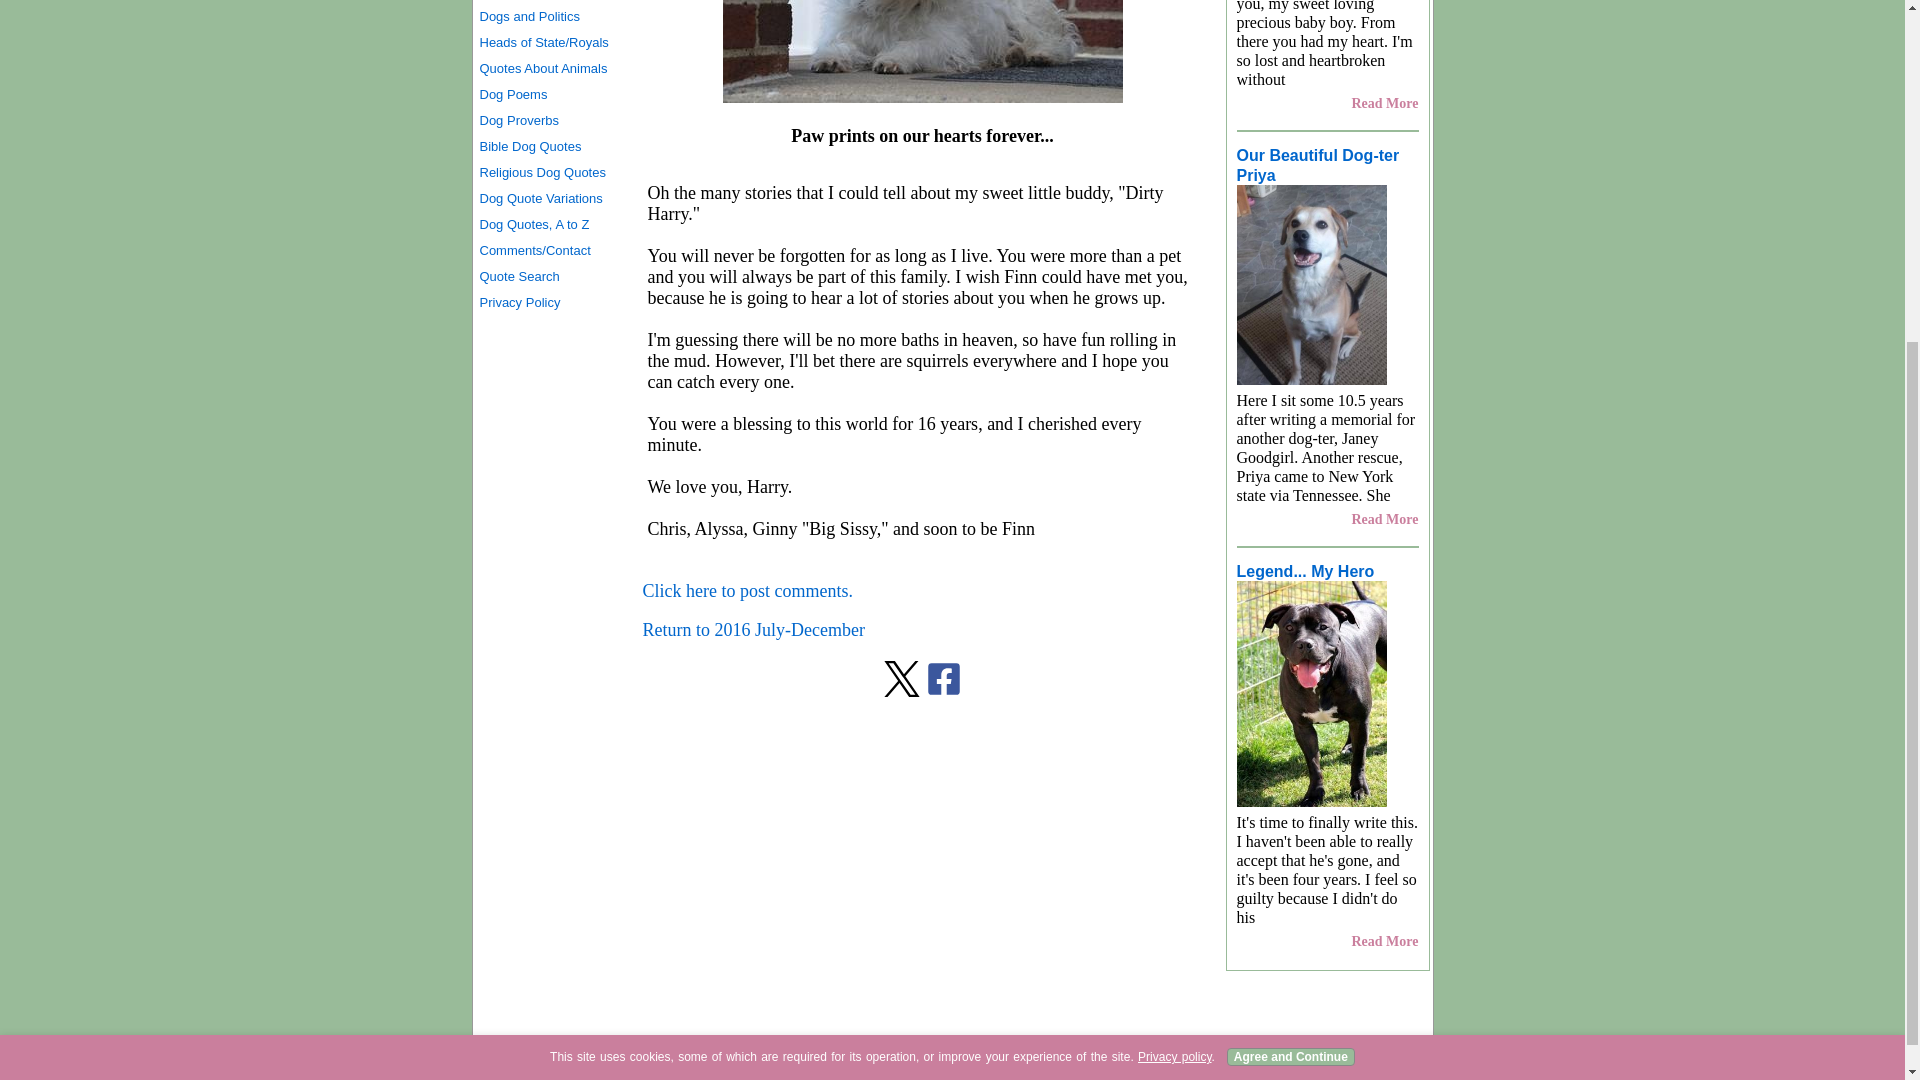 The height and width of the screenshot is (1080, 1920). I want to click on Click here to post comments., so click(746, 590).